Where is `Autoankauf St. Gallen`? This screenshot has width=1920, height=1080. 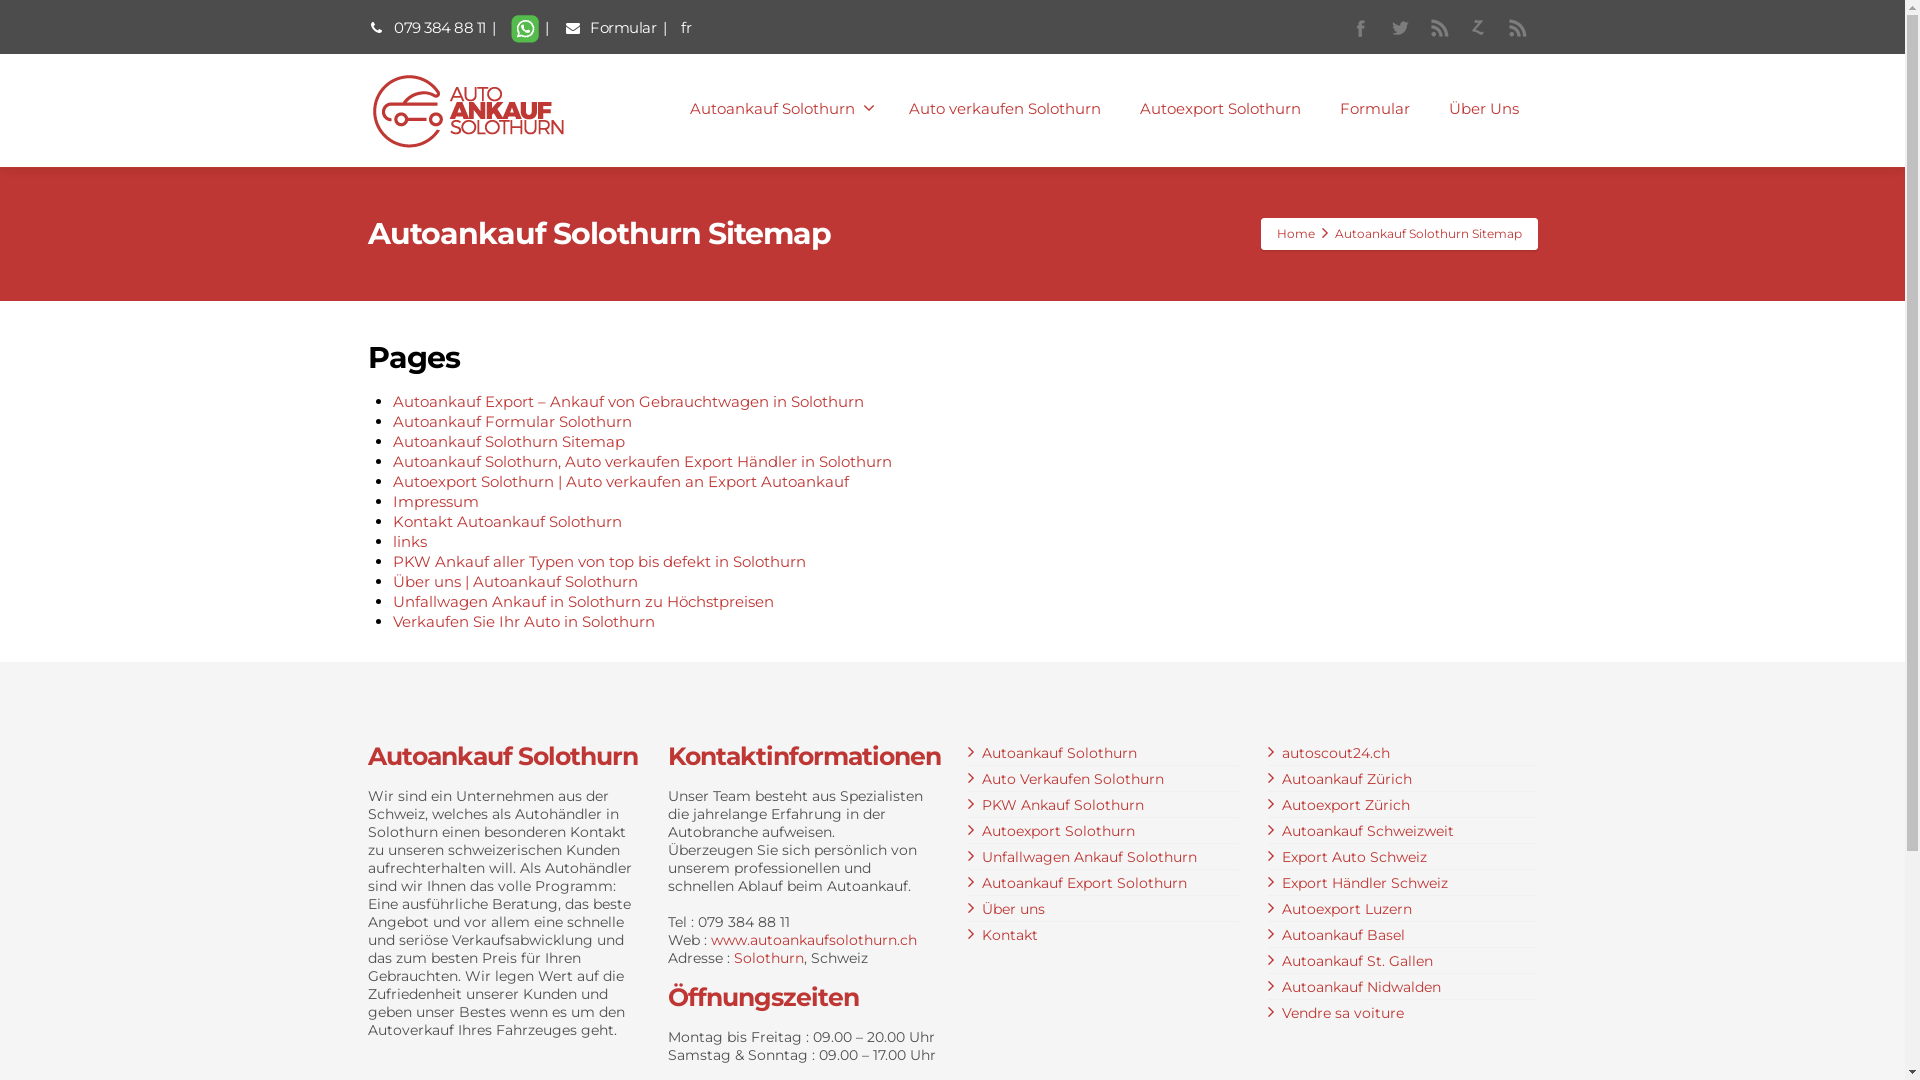 Autoankauf St. Gallen is located at coordinates (1358, 961).